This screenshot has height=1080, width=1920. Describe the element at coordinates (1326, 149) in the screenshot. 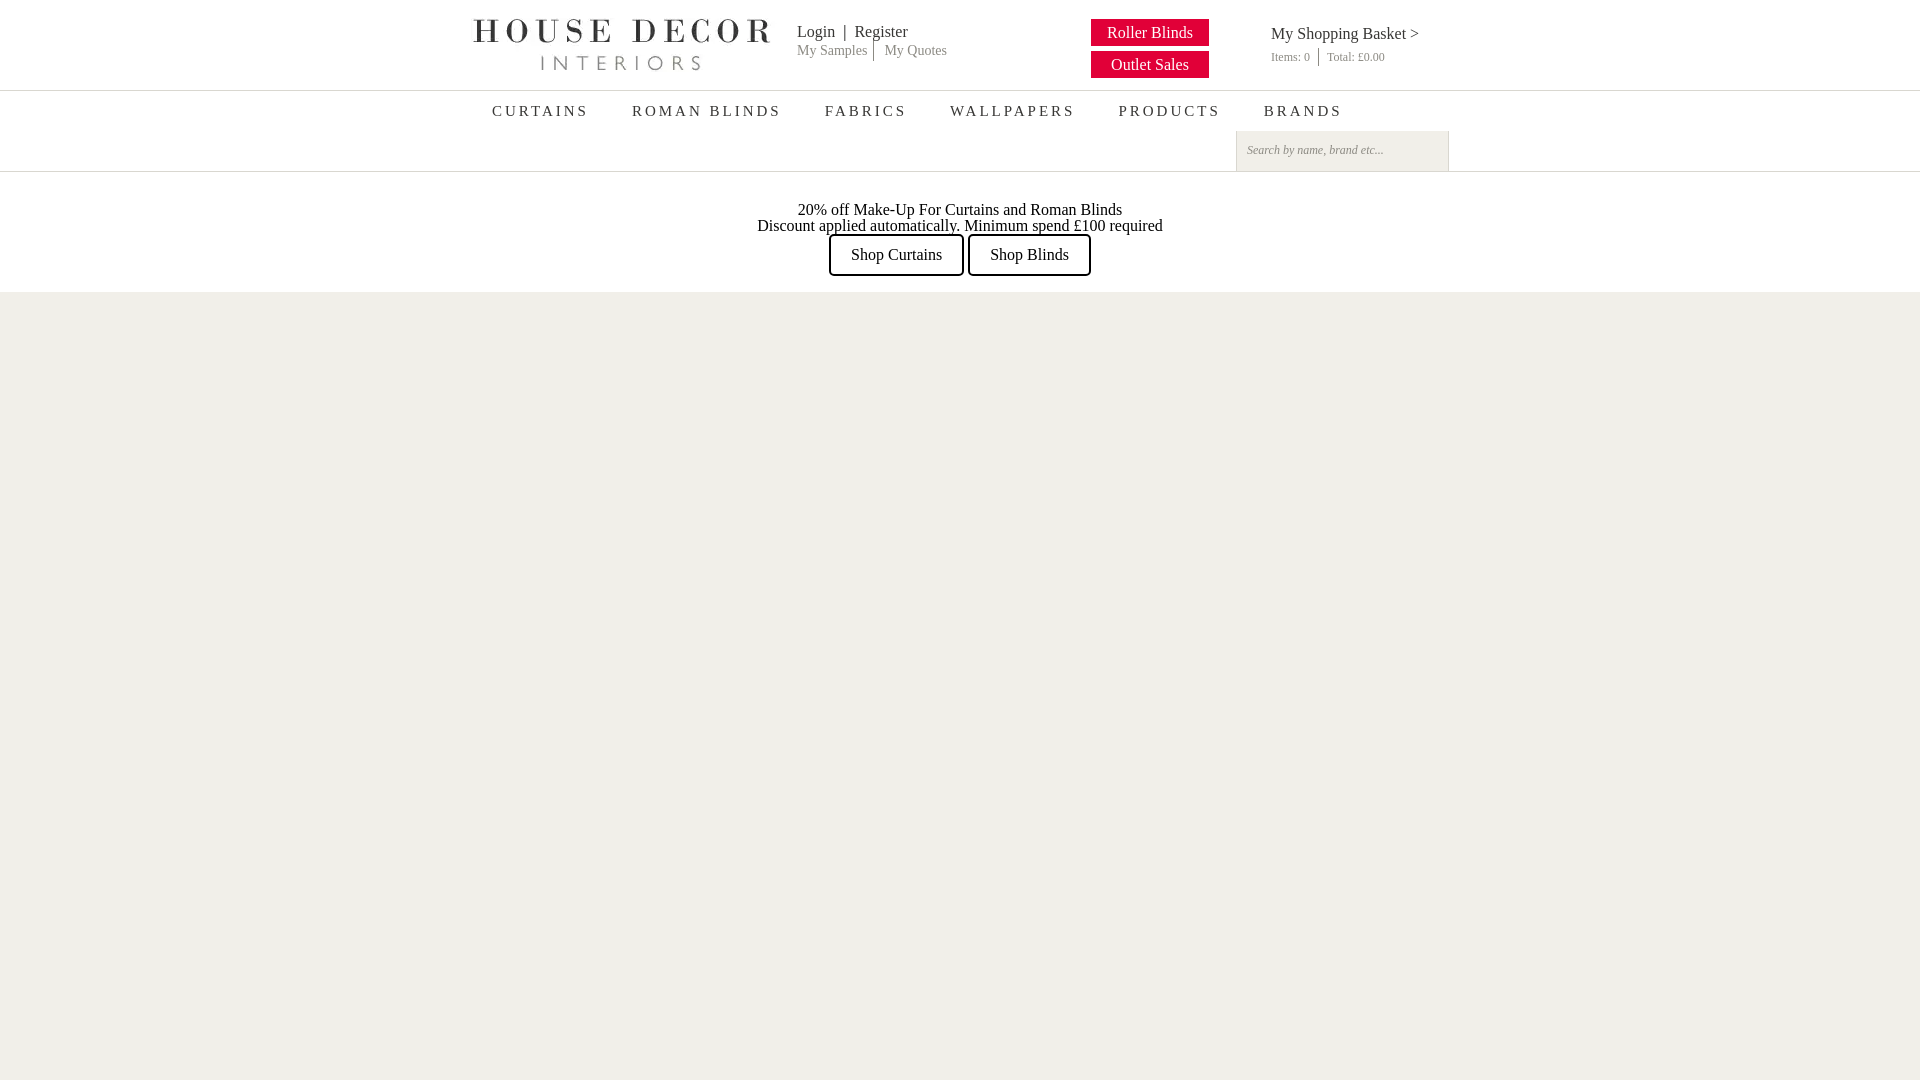

I see `Search by name, brand etc...` at that location.